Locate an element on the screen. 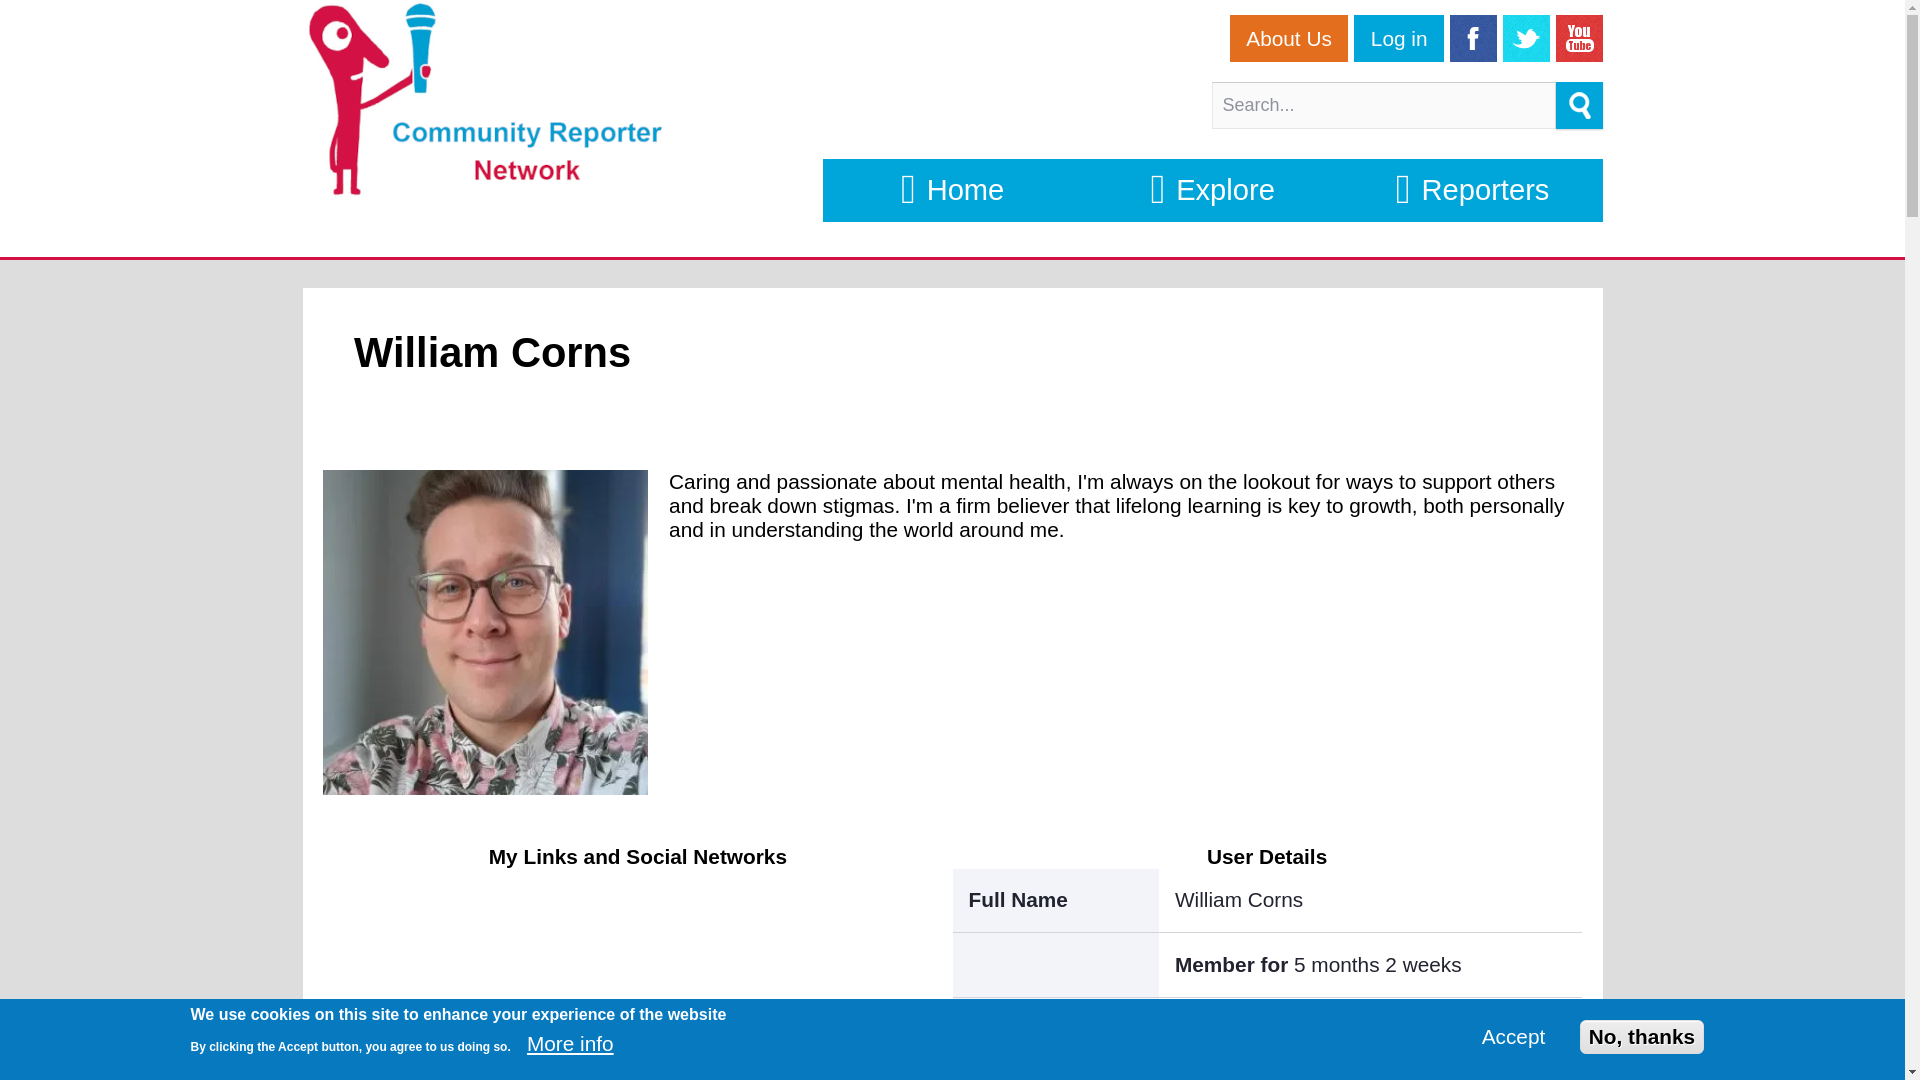  Explore is located at coordinates (1212, 190).